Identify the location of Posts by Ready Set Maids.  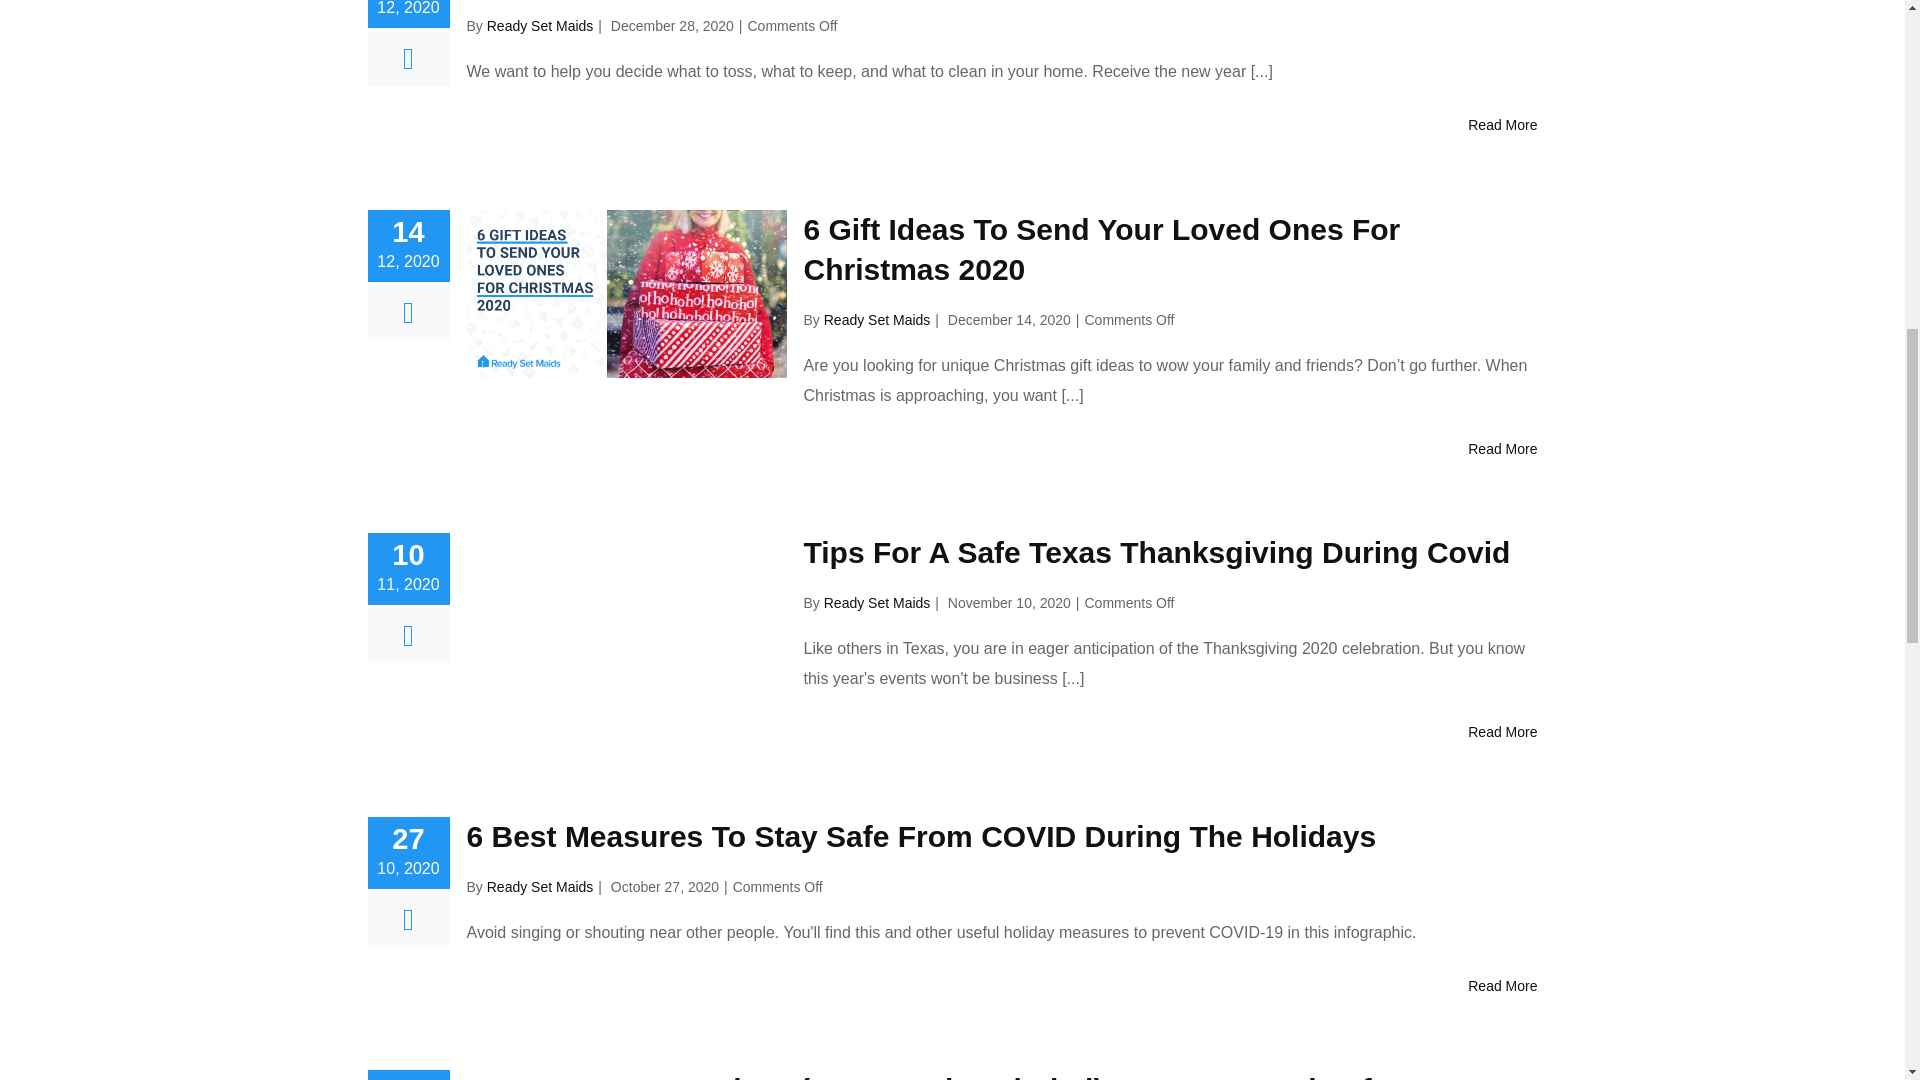
(540, 886).